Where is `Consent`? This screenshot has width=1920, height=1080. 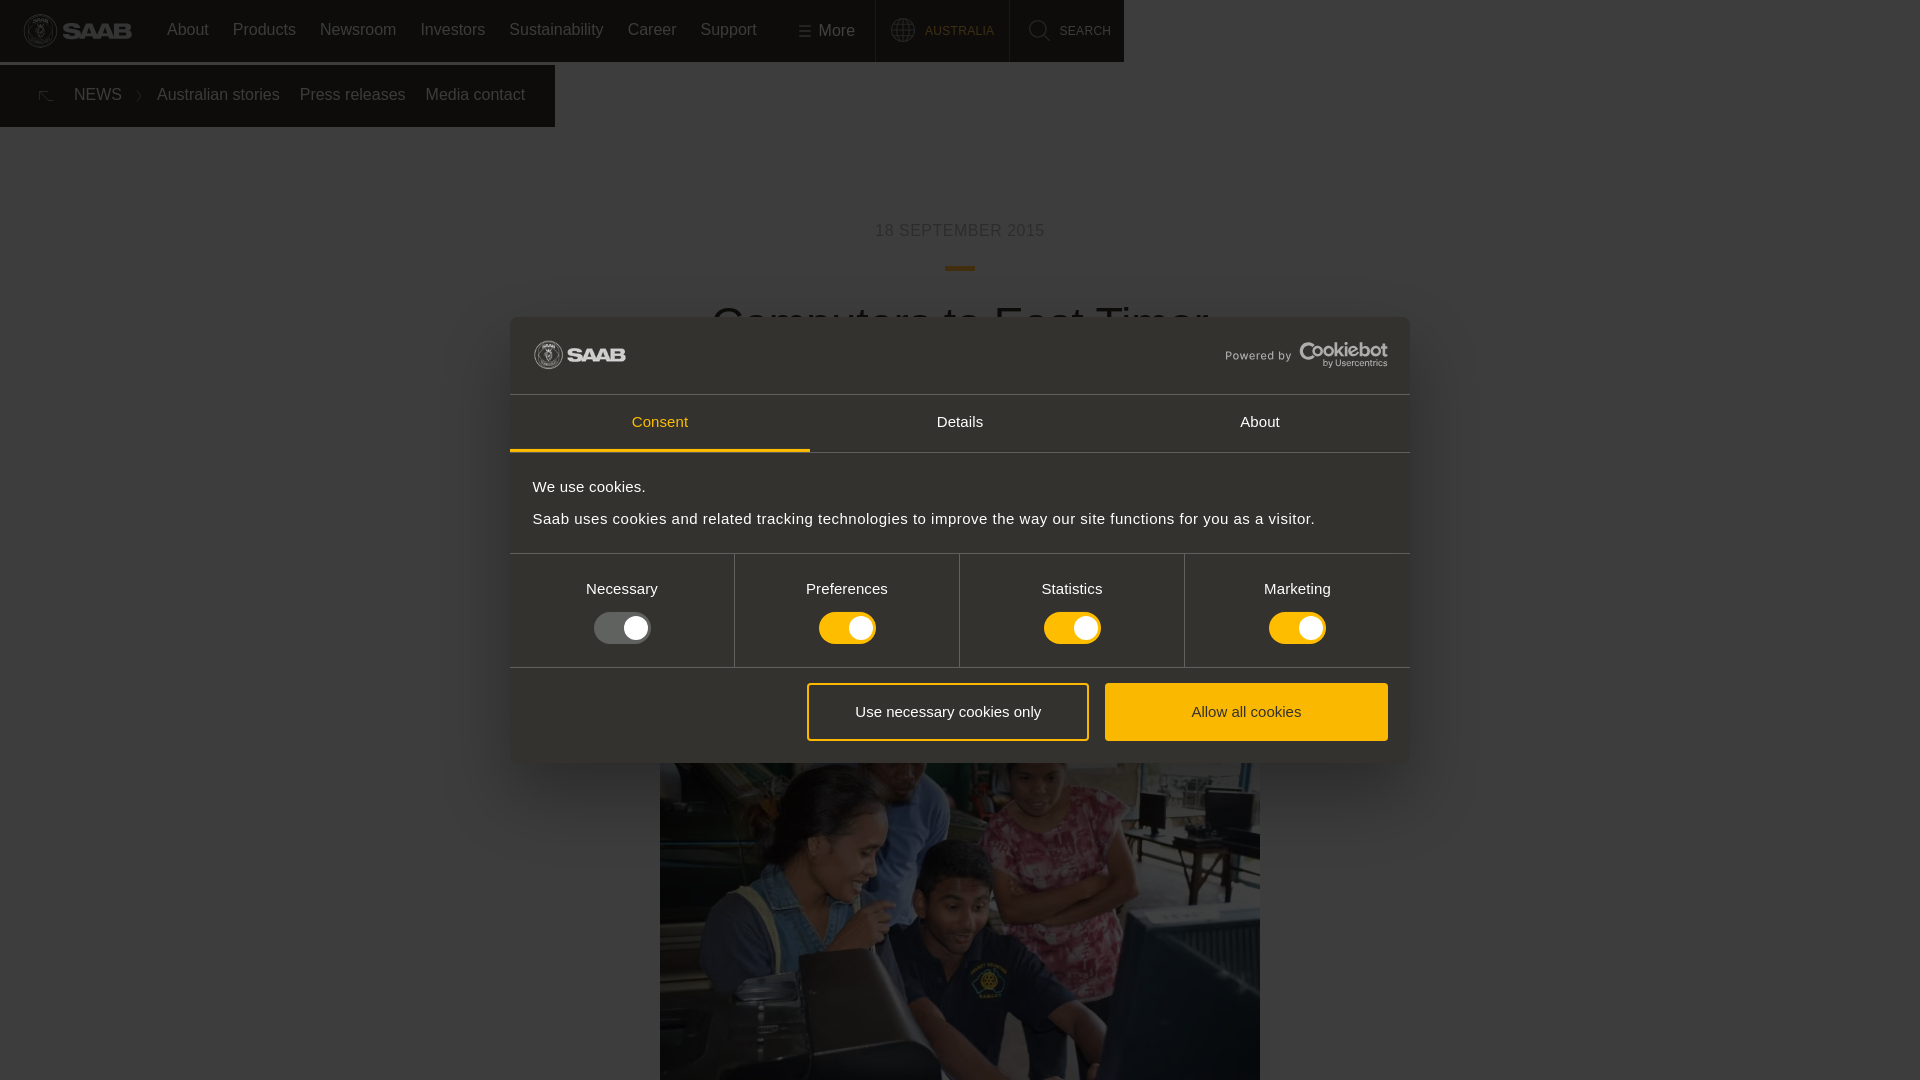
Consent is located at coordinates (660, 424).